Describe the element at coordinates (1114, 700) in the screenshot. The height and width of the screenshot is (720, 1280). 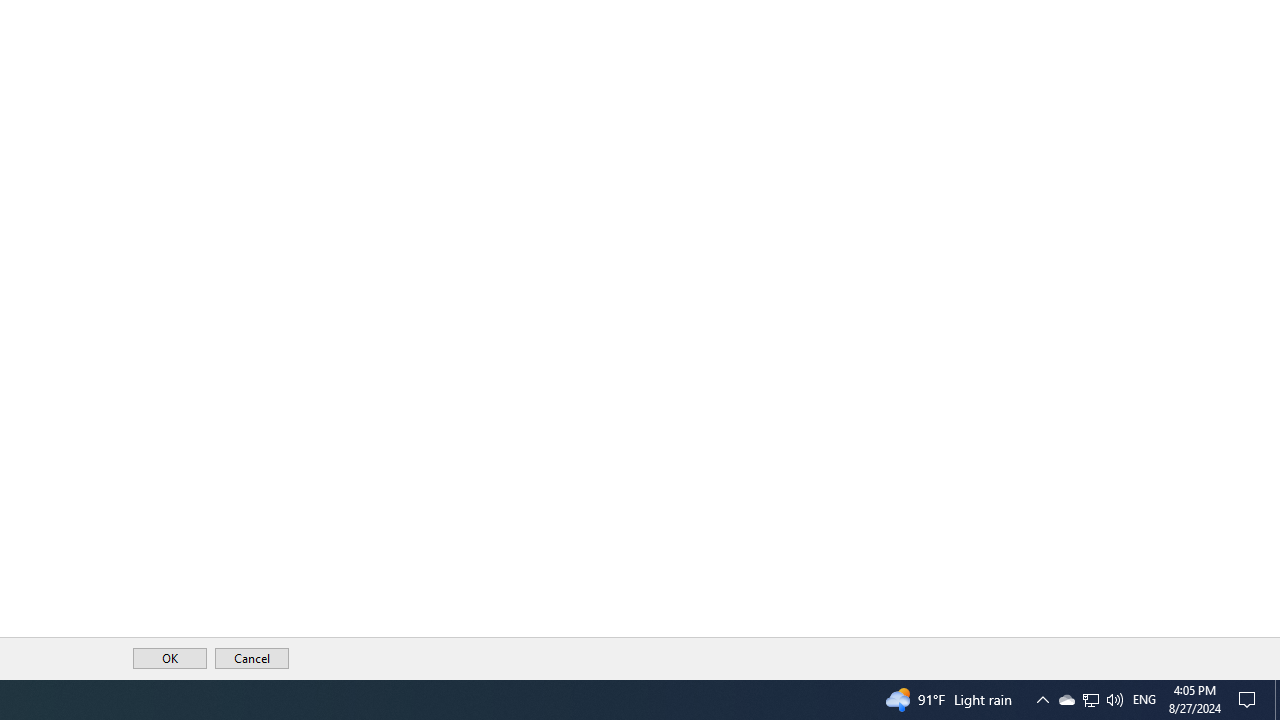
I see `OK` at that location.